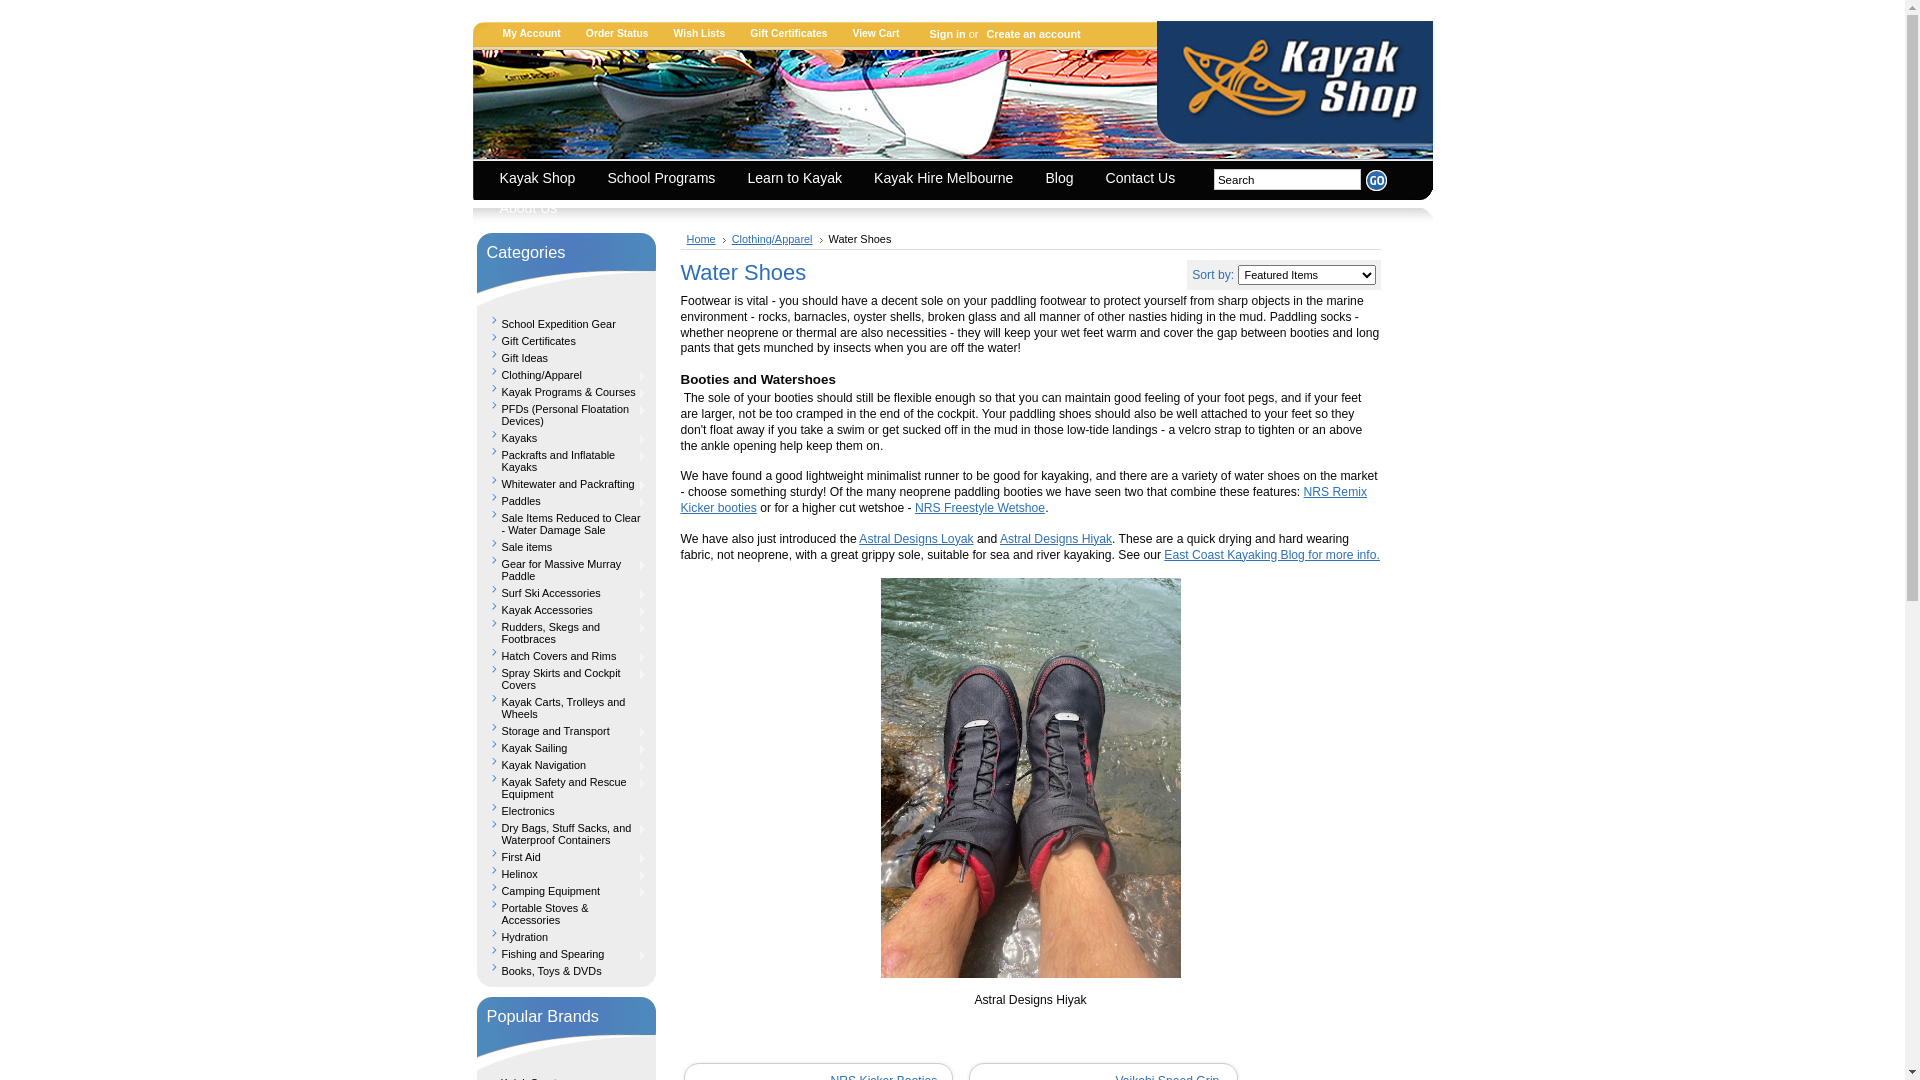  I want to click on Sale Items Reduced to Clear - Water Damage Sale, so click(566, 522).